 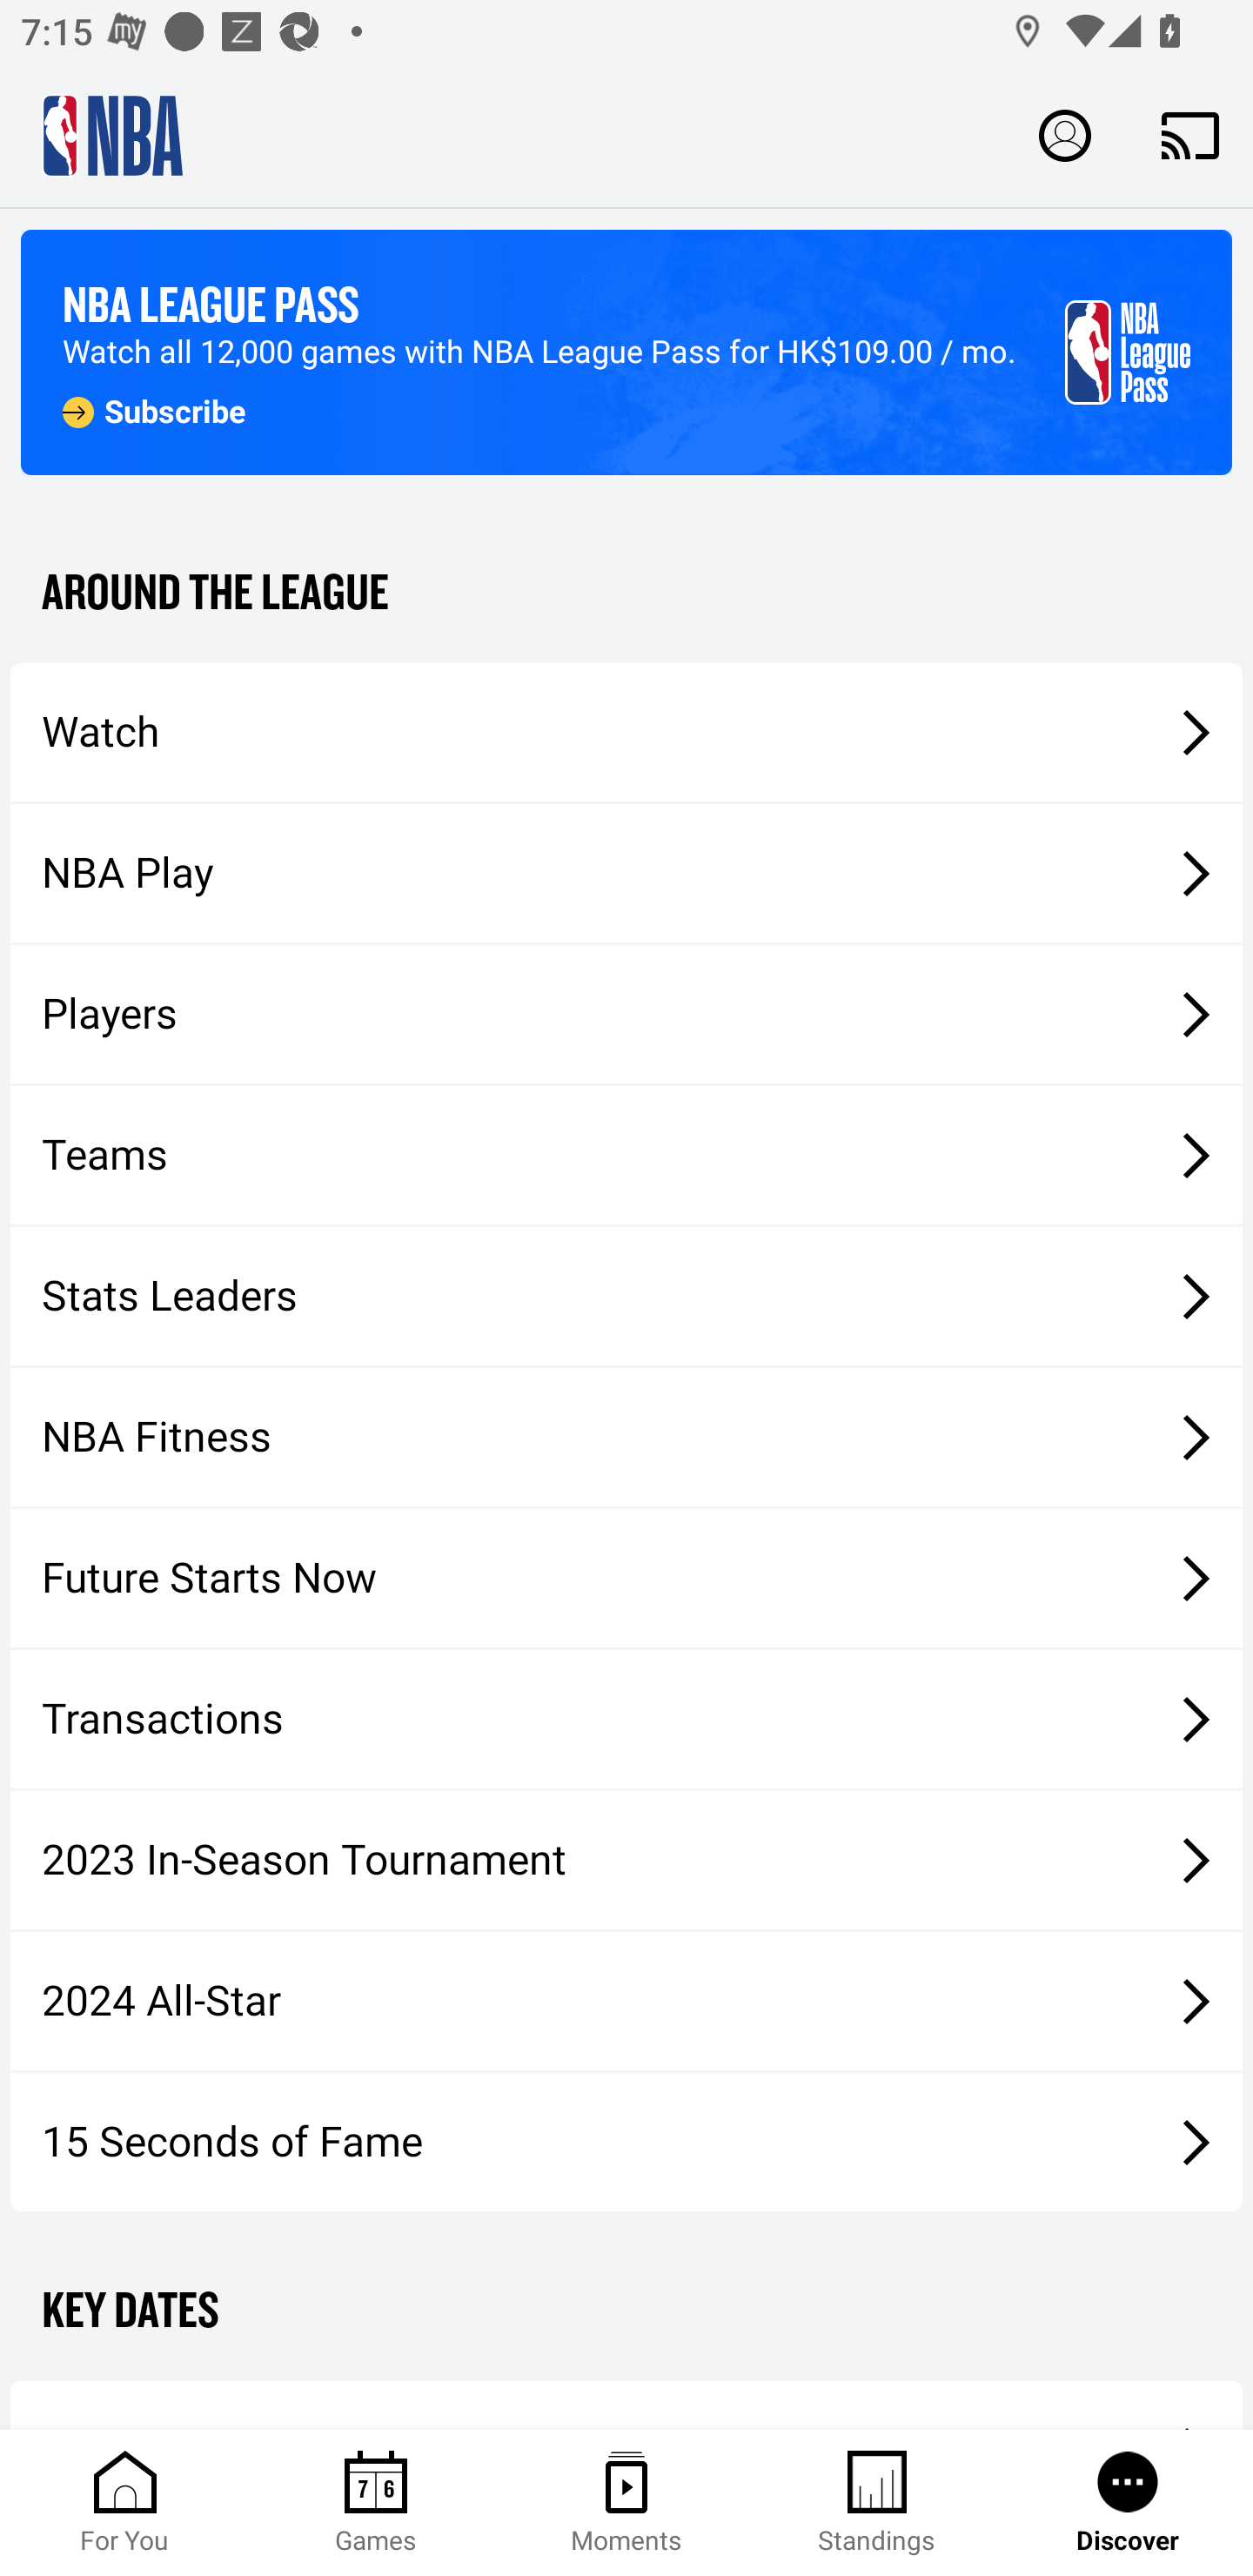 I want to click on NBA Fitness, so click(x=626, y=1437).